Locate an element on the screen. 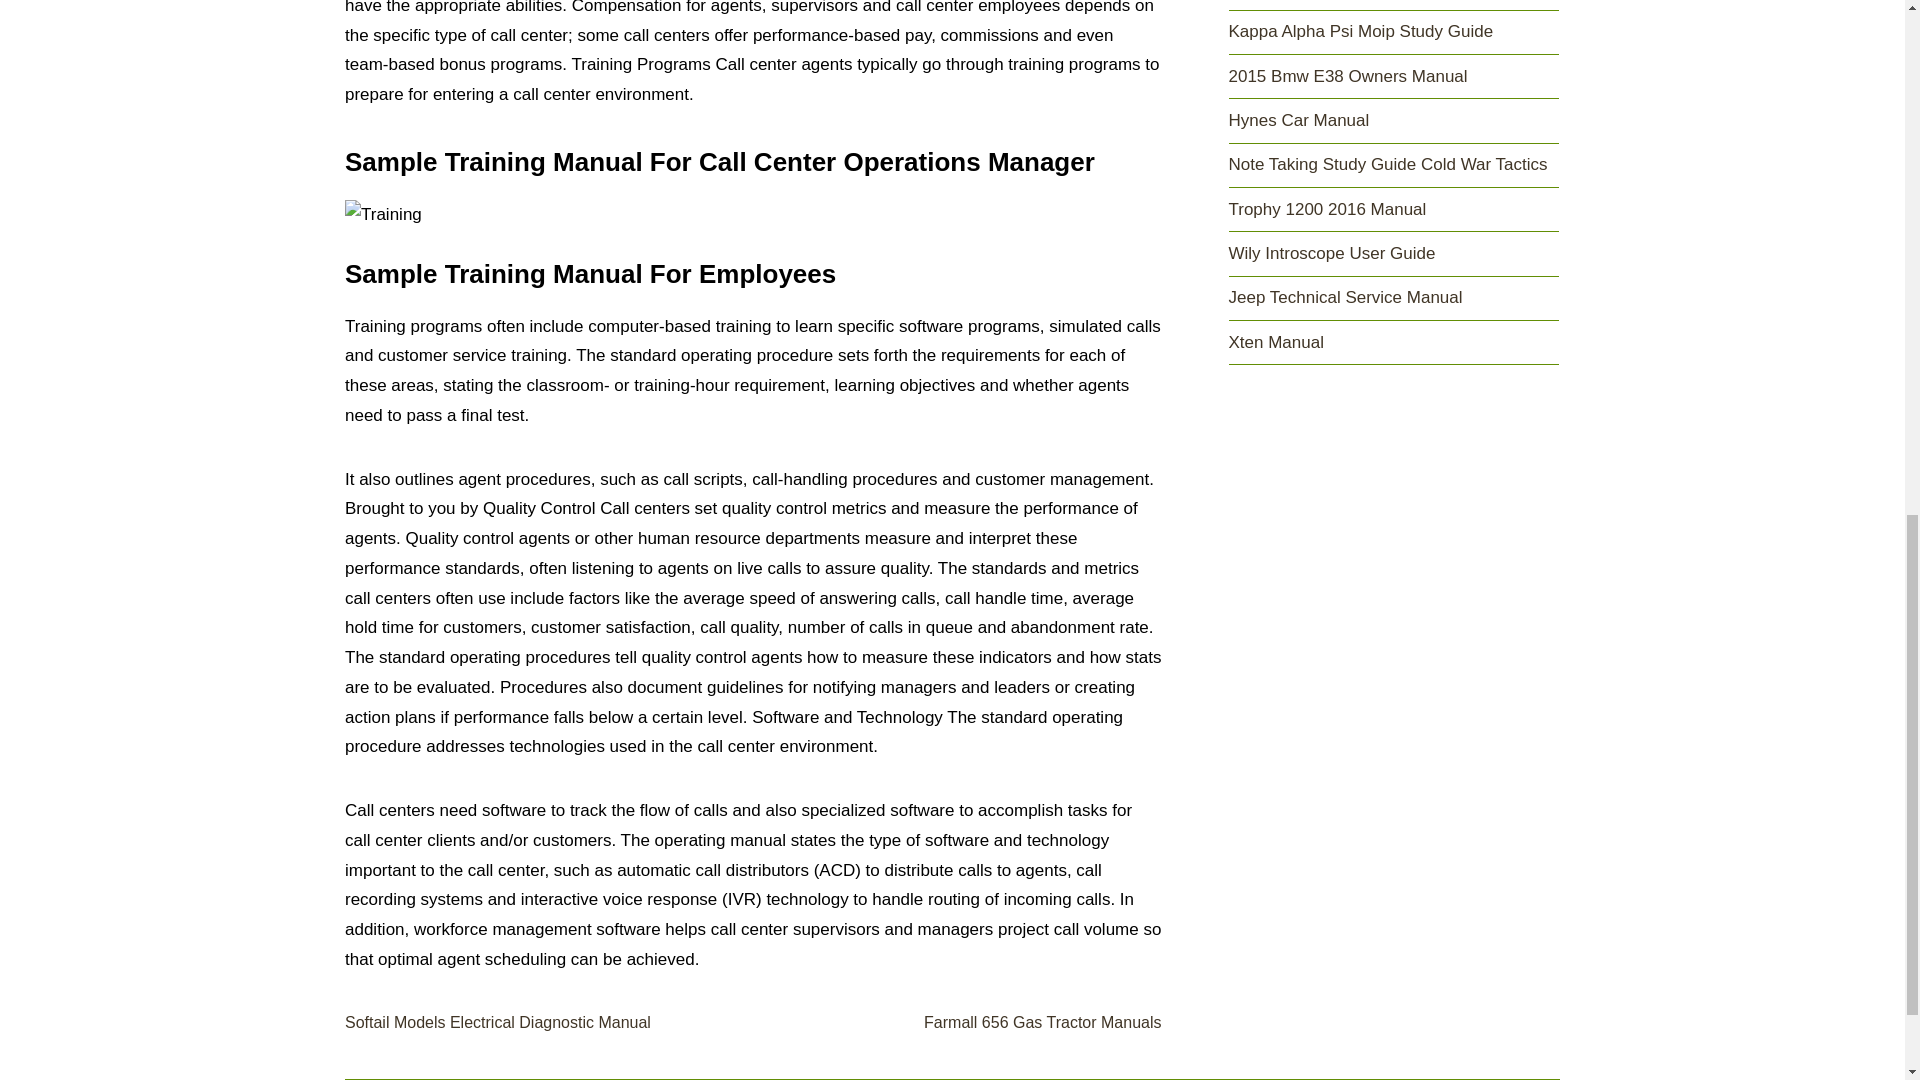 The width and height of the screenshot is (1920, 1080). 2015 Bmw E38 Owners Manual is located at coordinates (1347, 76).